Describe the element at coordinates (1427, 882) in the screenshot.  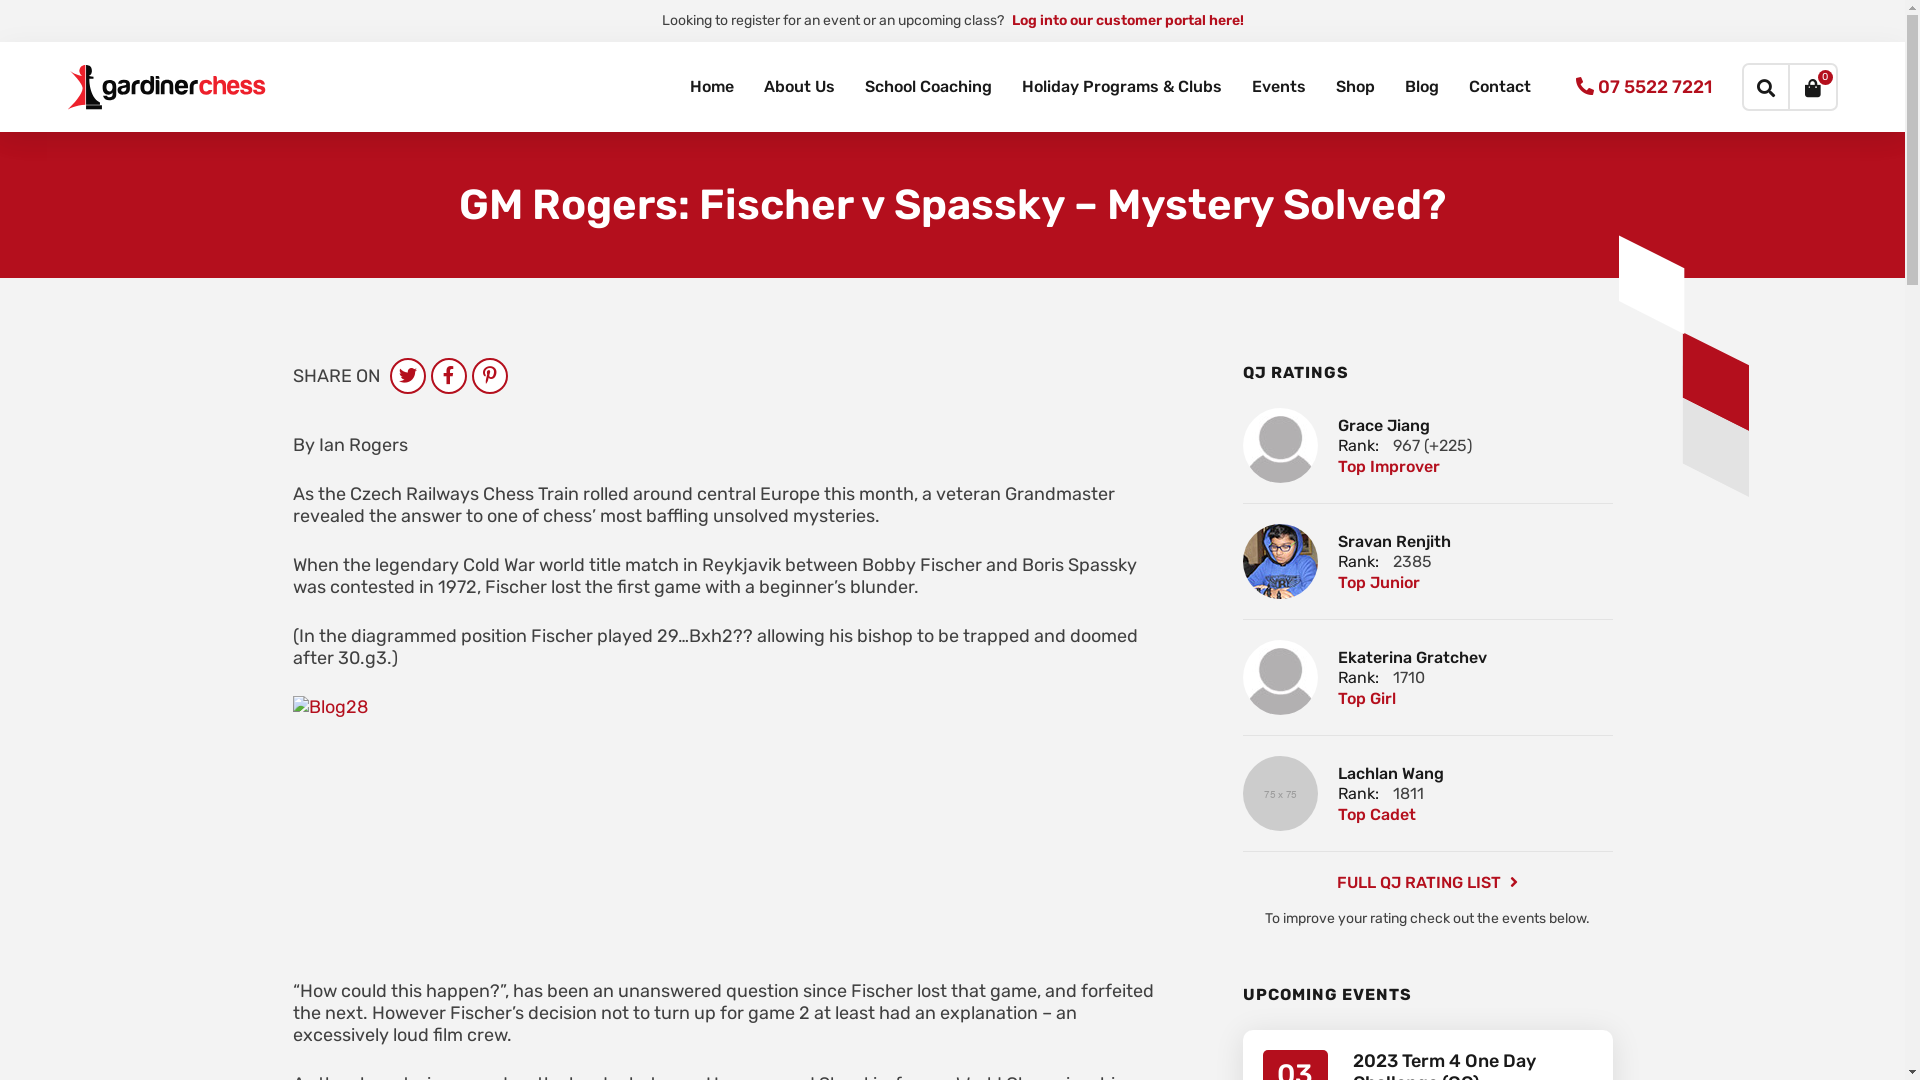
I see `FULL QJ RATING LIST` at that location.